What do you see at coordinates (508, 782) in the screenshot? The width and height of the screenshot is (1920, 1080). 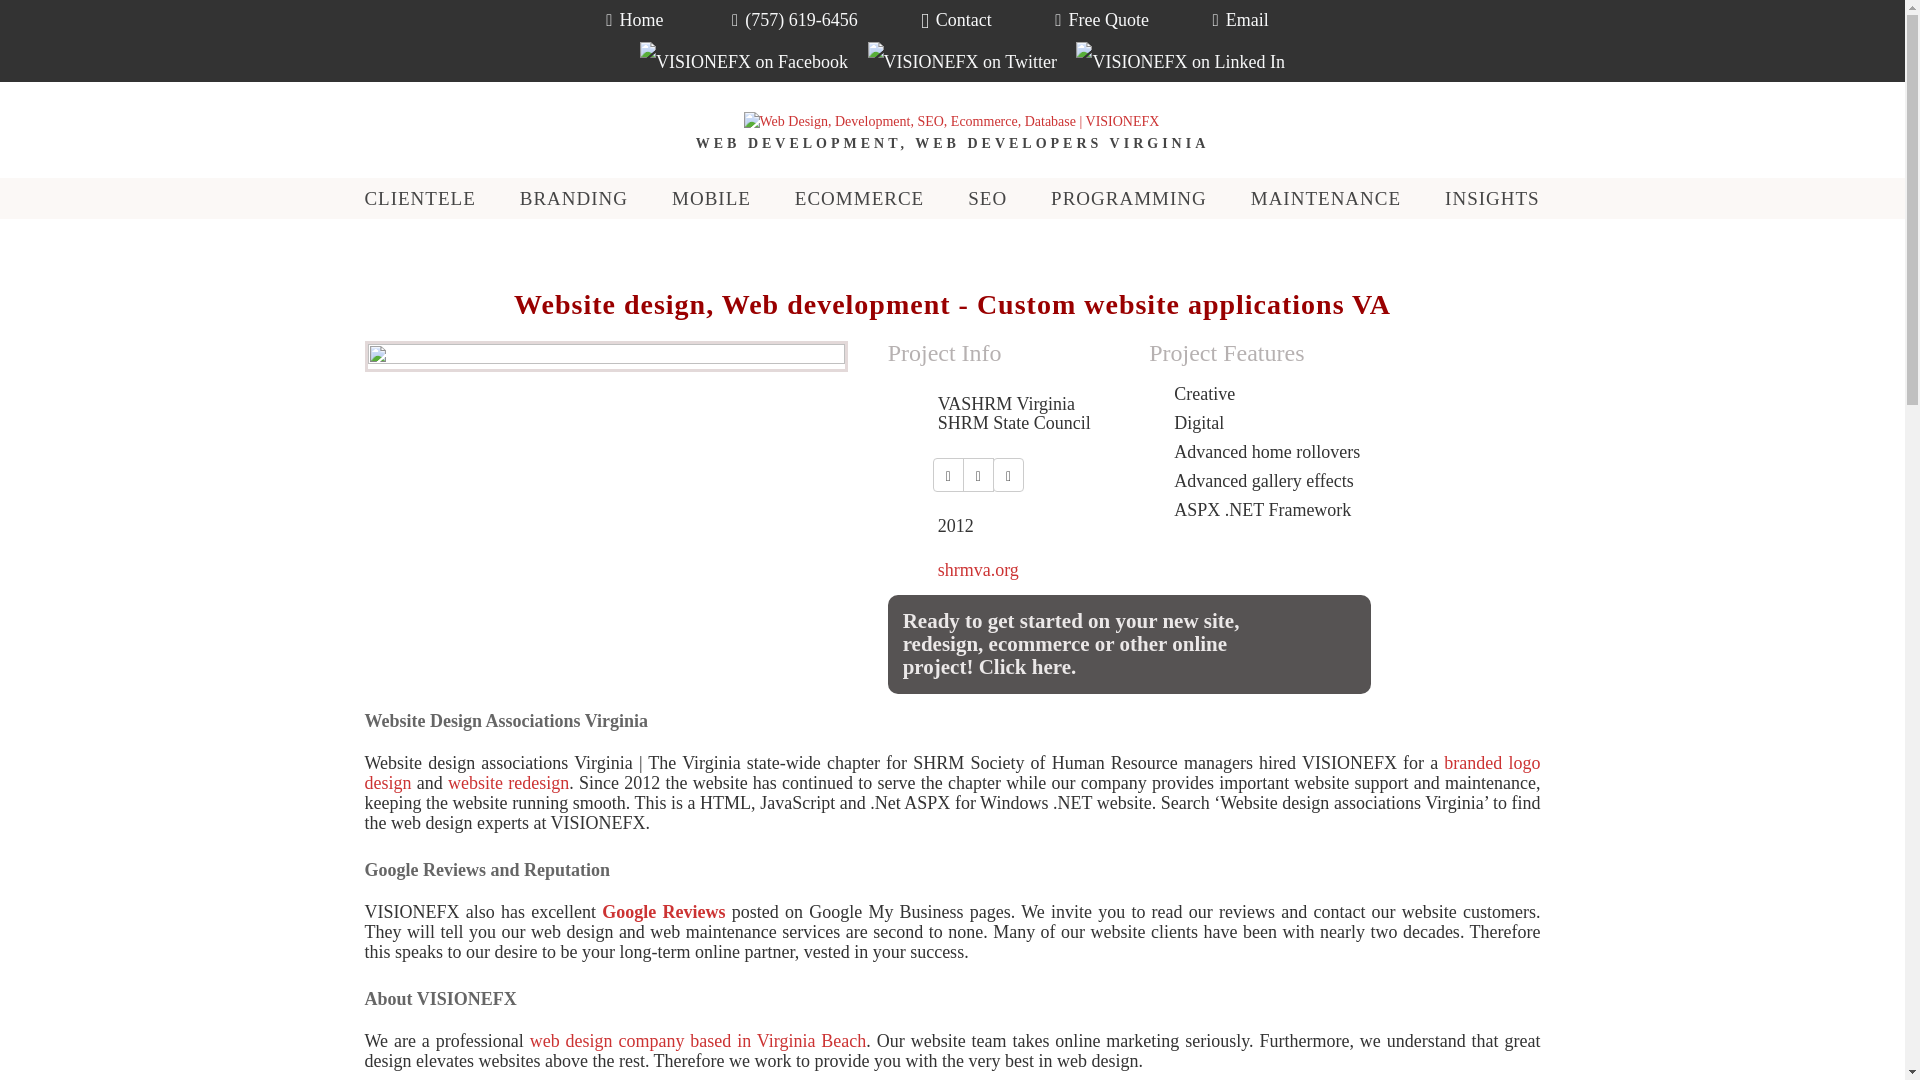 I see `website redesign` at bounding box center [508, 782].